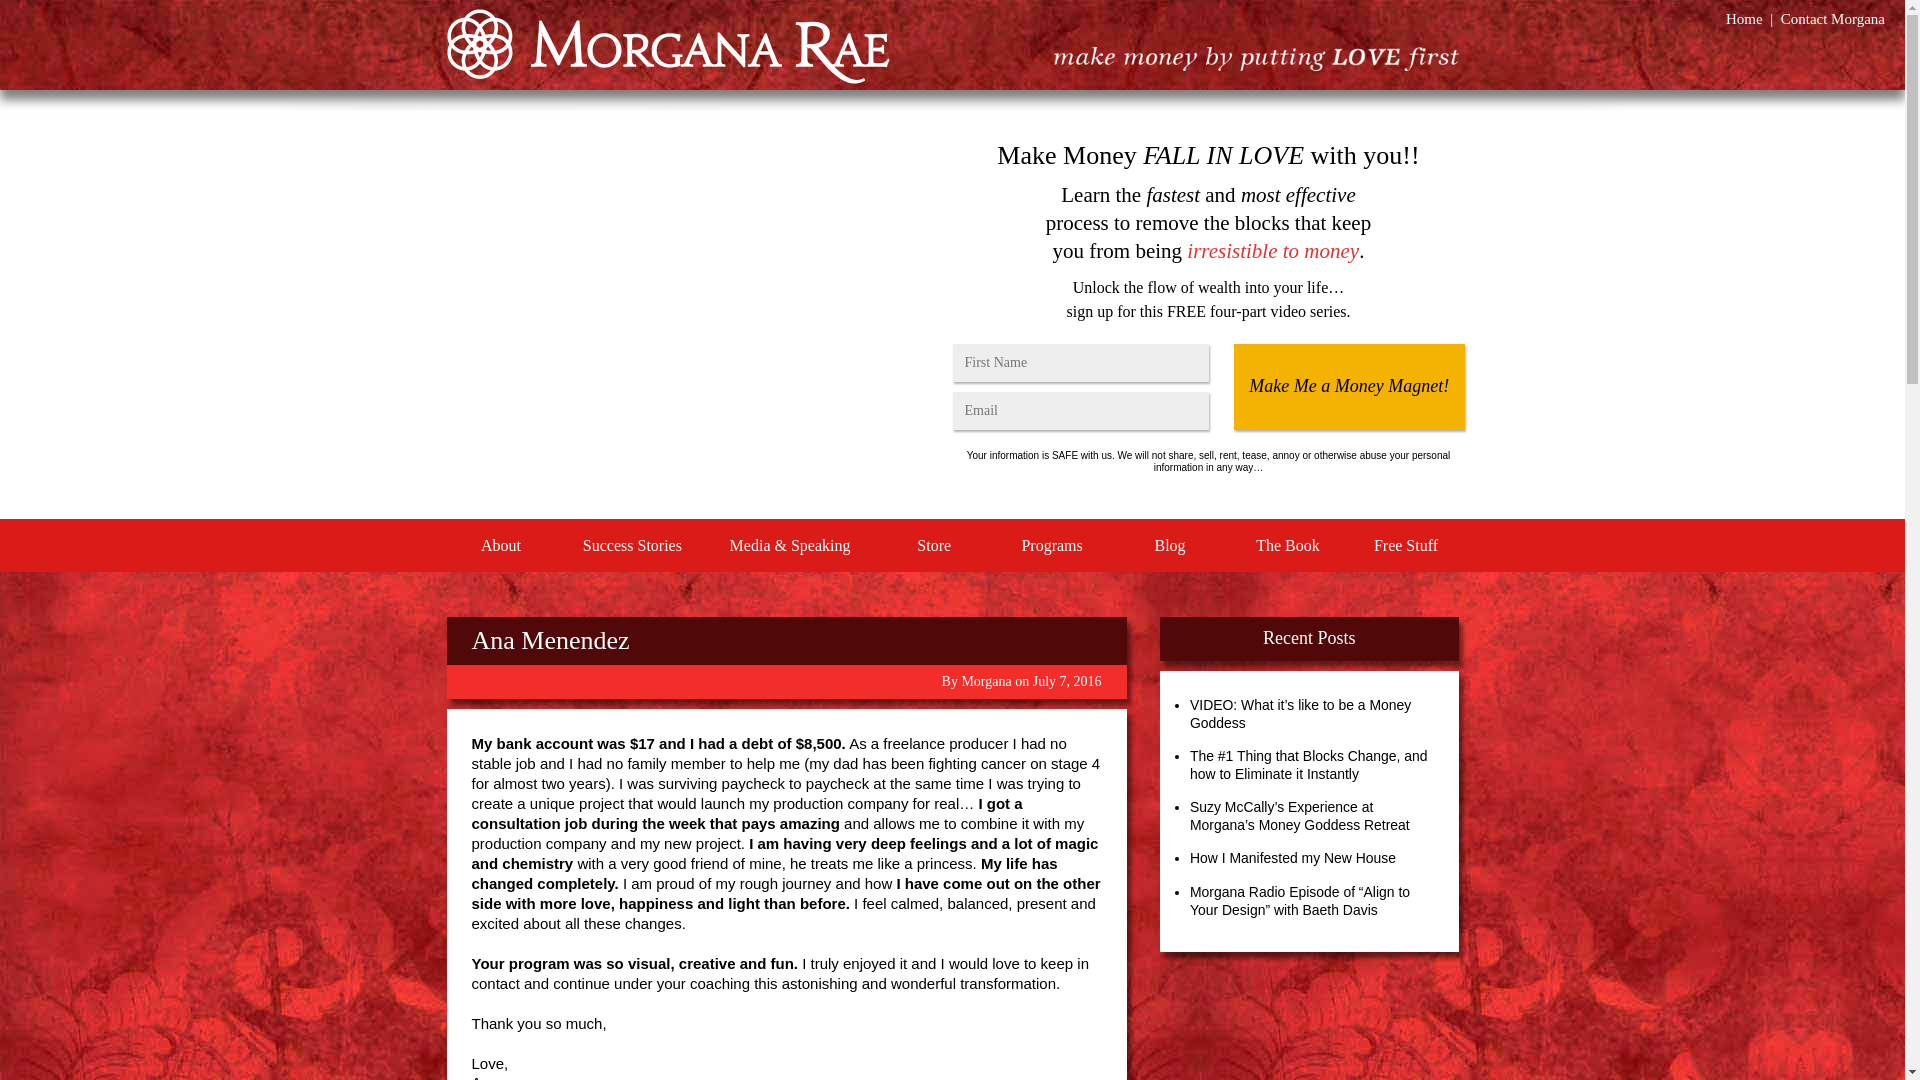 The image size is (1920, 1080). Describe the element at coordinates (986, 681) in the screenshot. I see `Posts by Morgana` at that location.